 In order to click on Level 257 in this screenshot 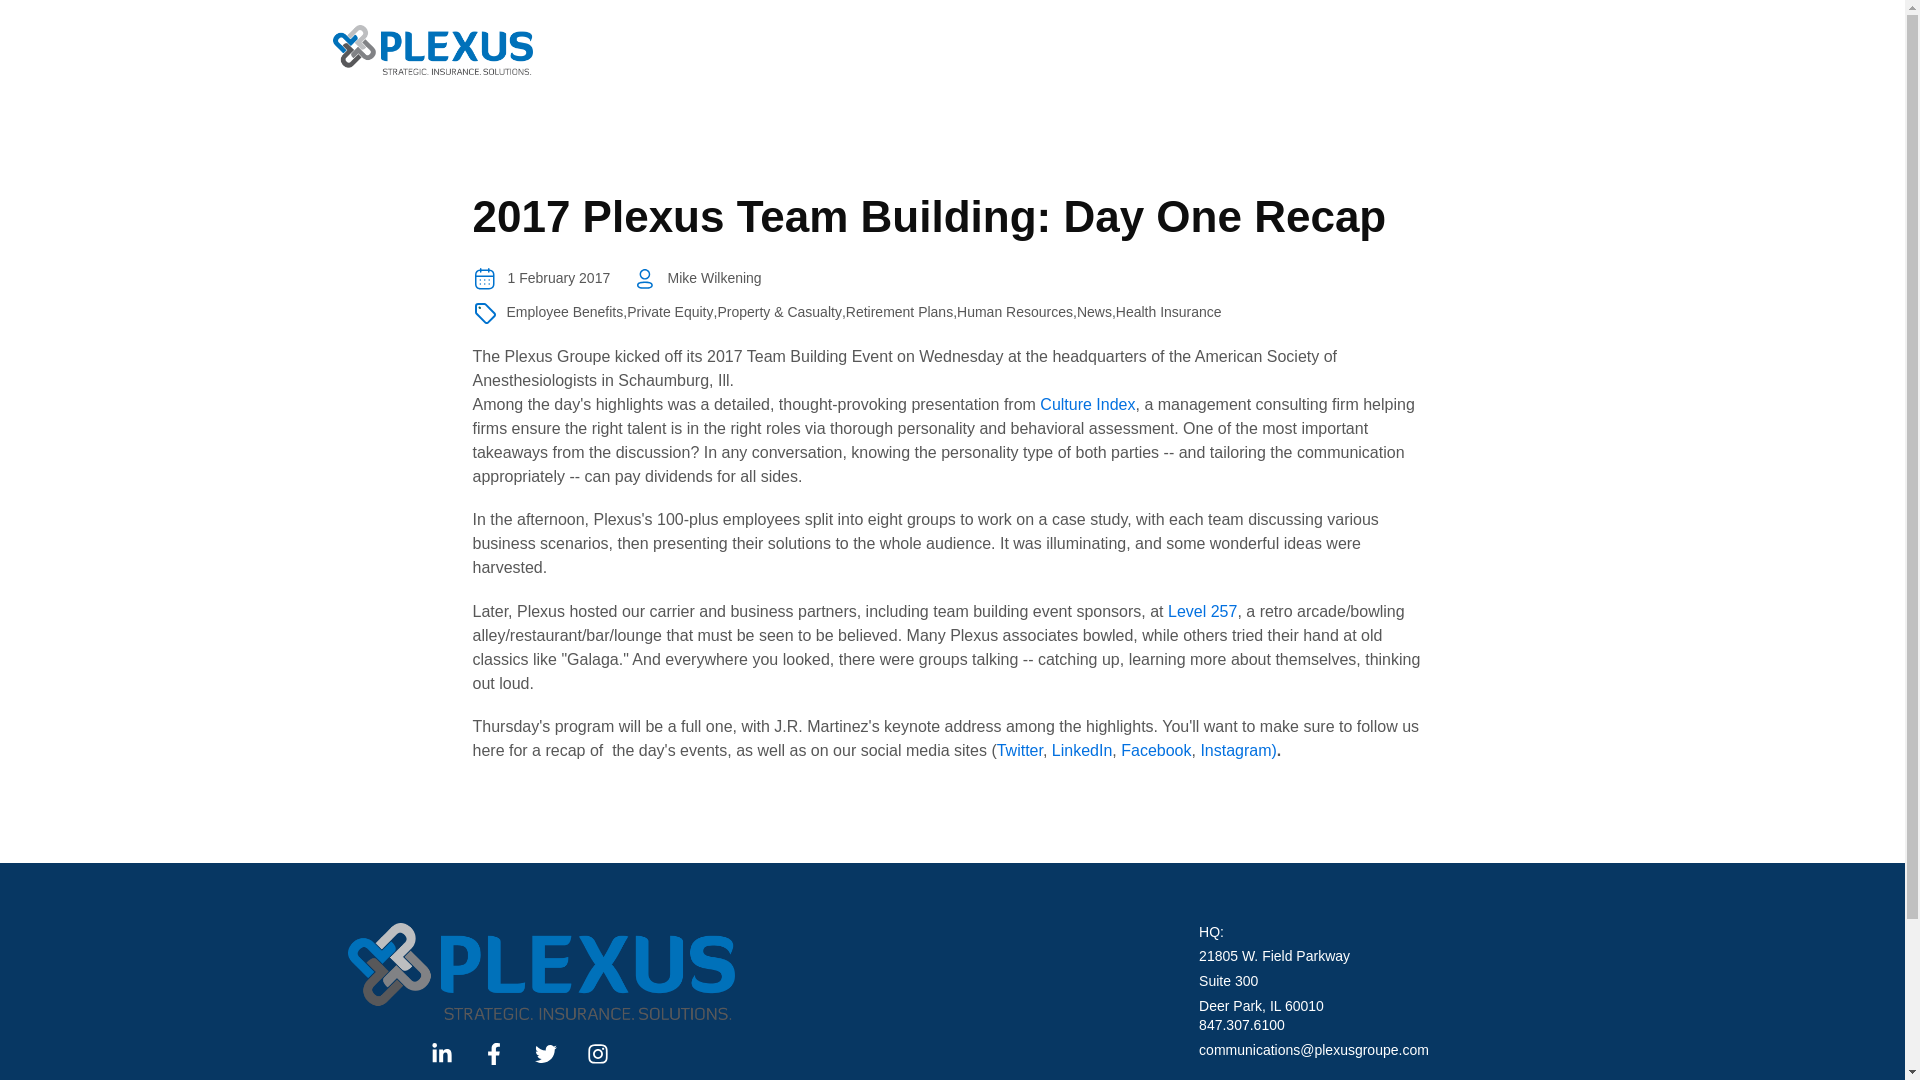, I will do `click(1202, 610)`.